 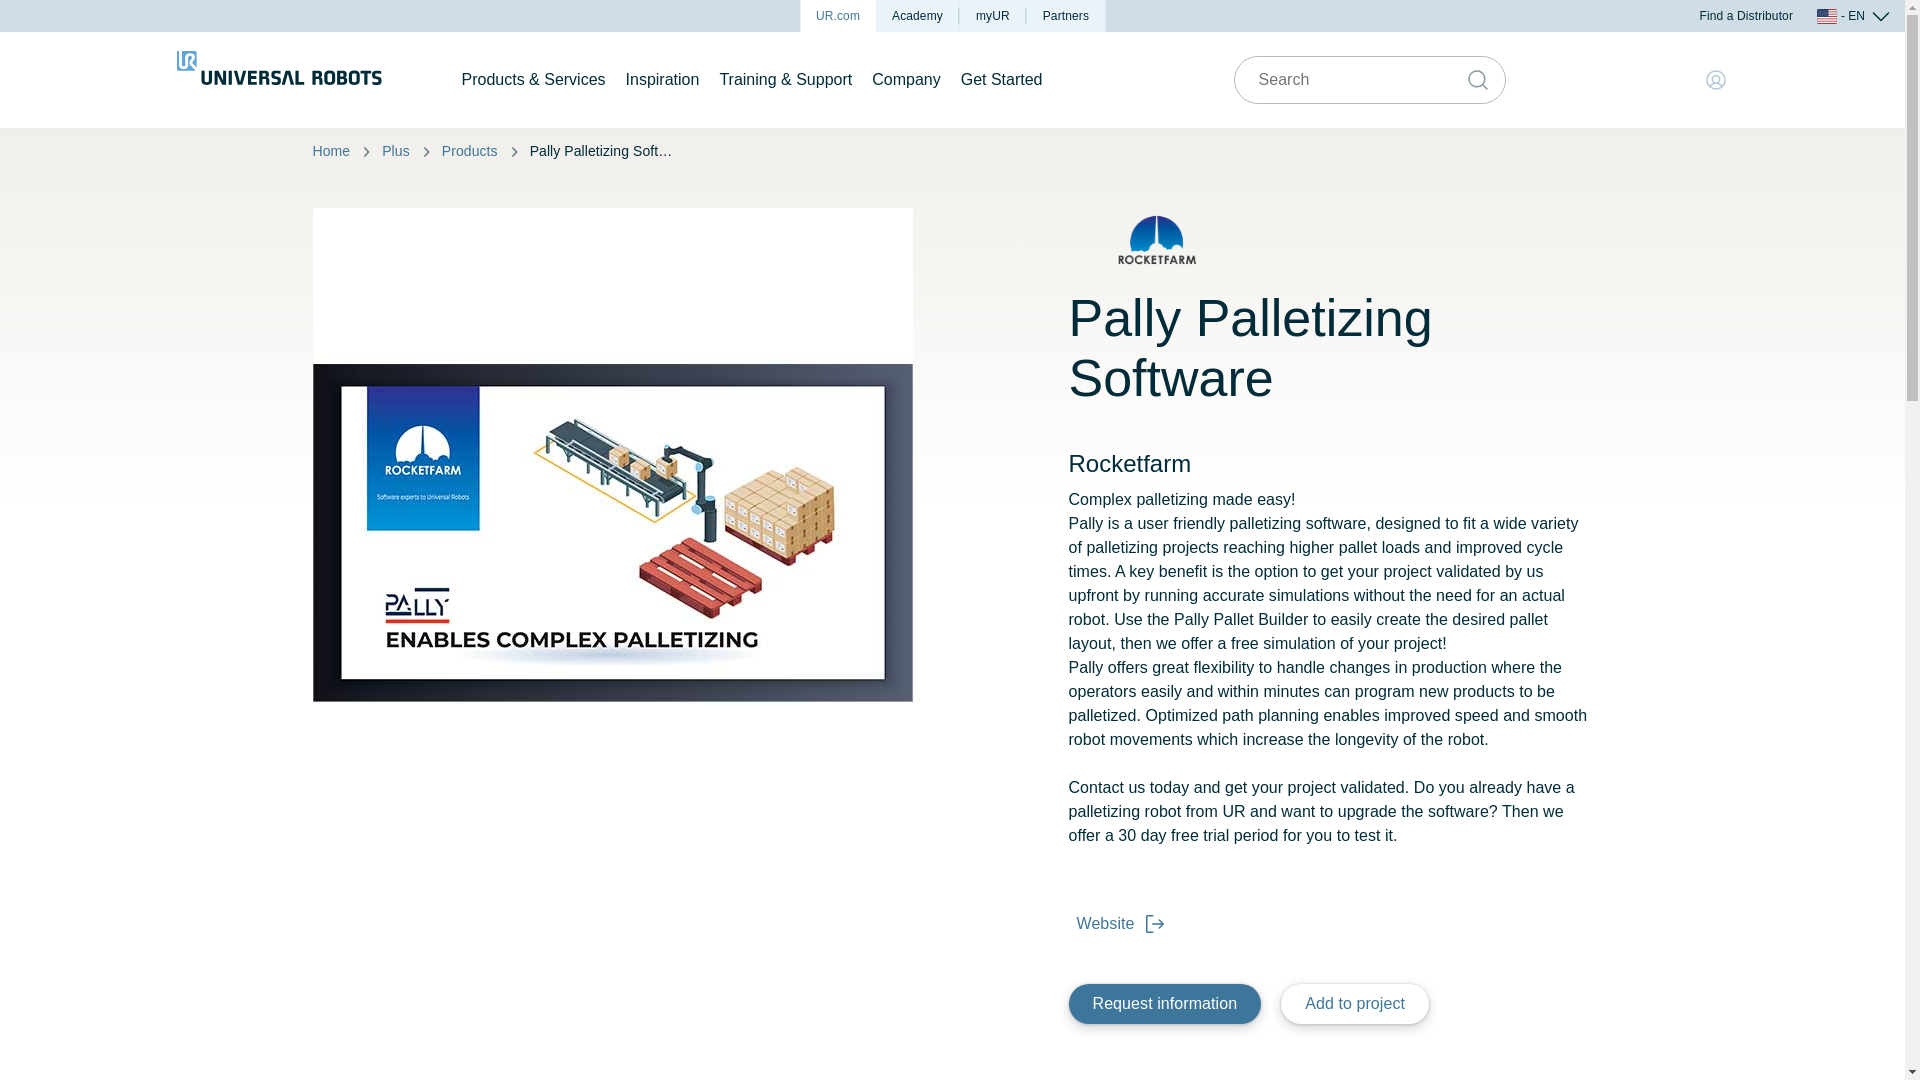 I want to click on Request information, so click(x=1164, y=1003).